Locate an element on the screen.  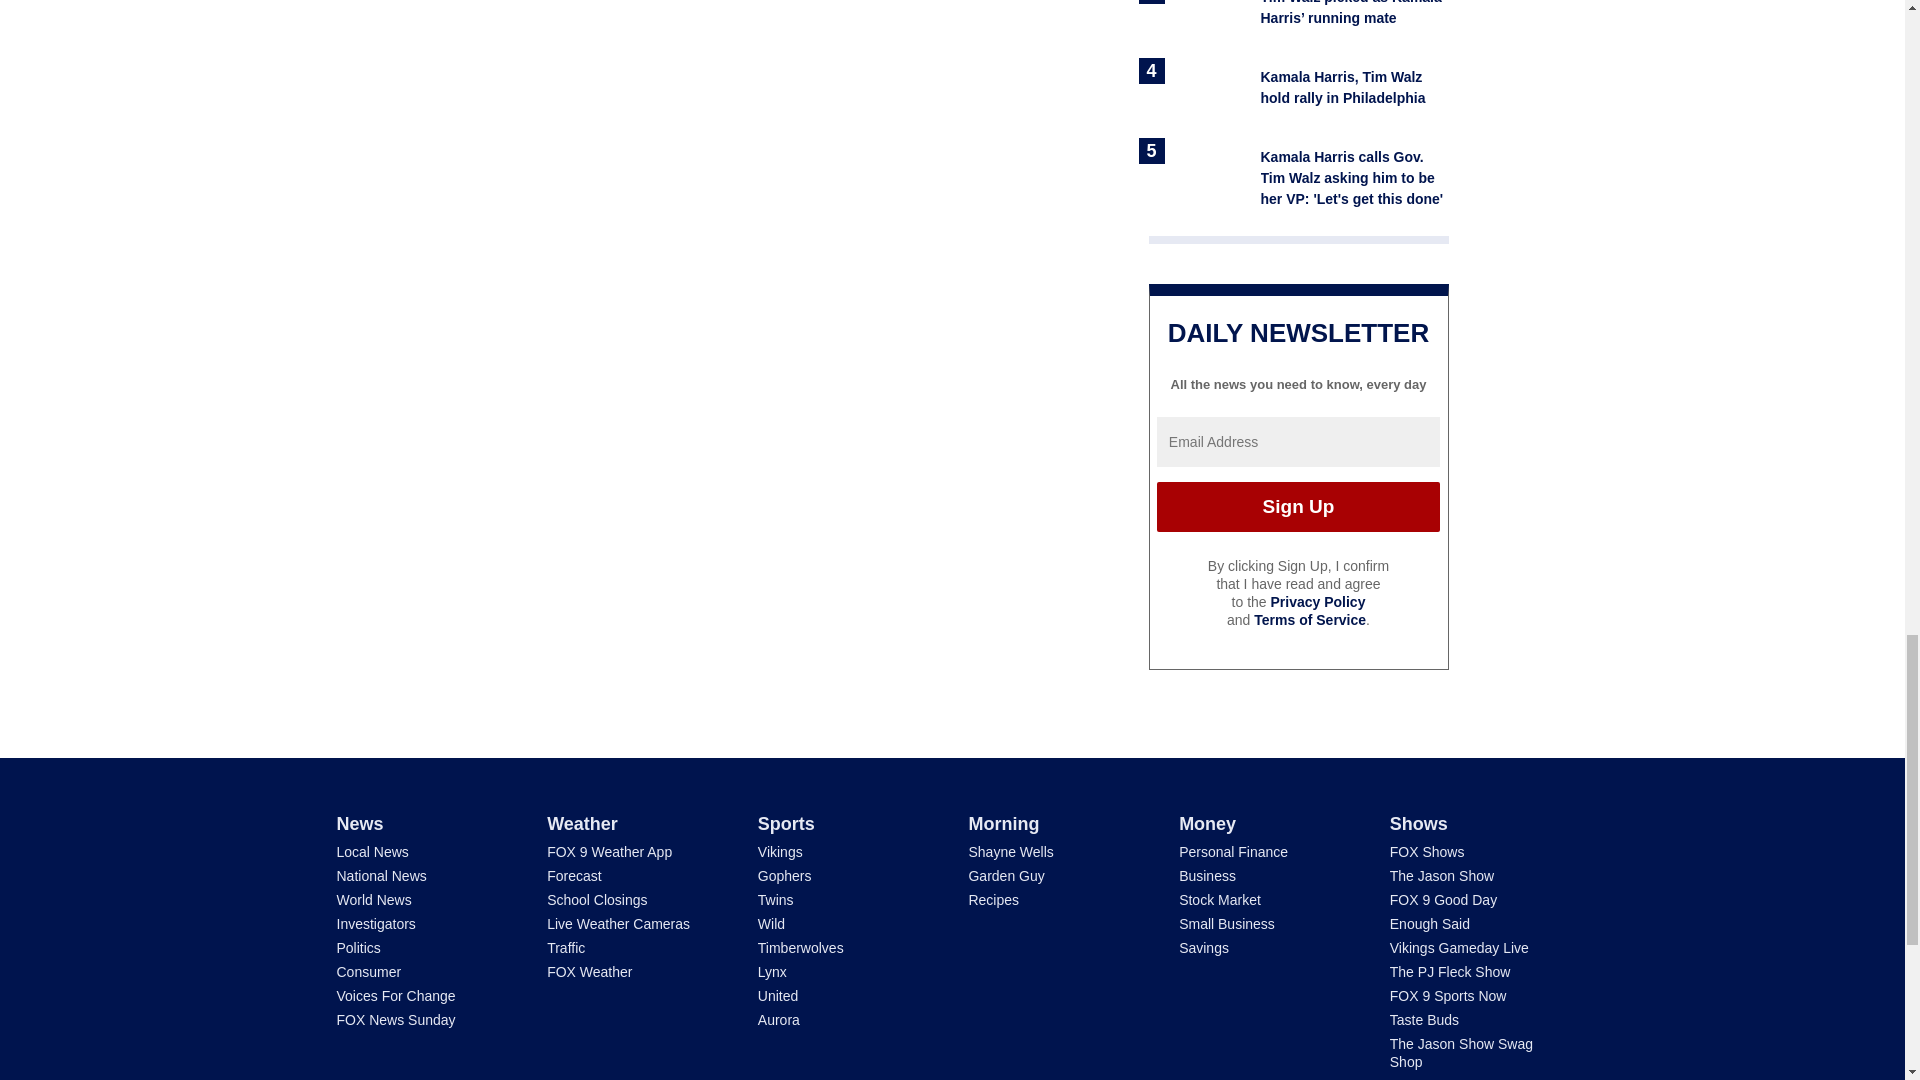
Sign Up is located at coordinates (1298, 506).